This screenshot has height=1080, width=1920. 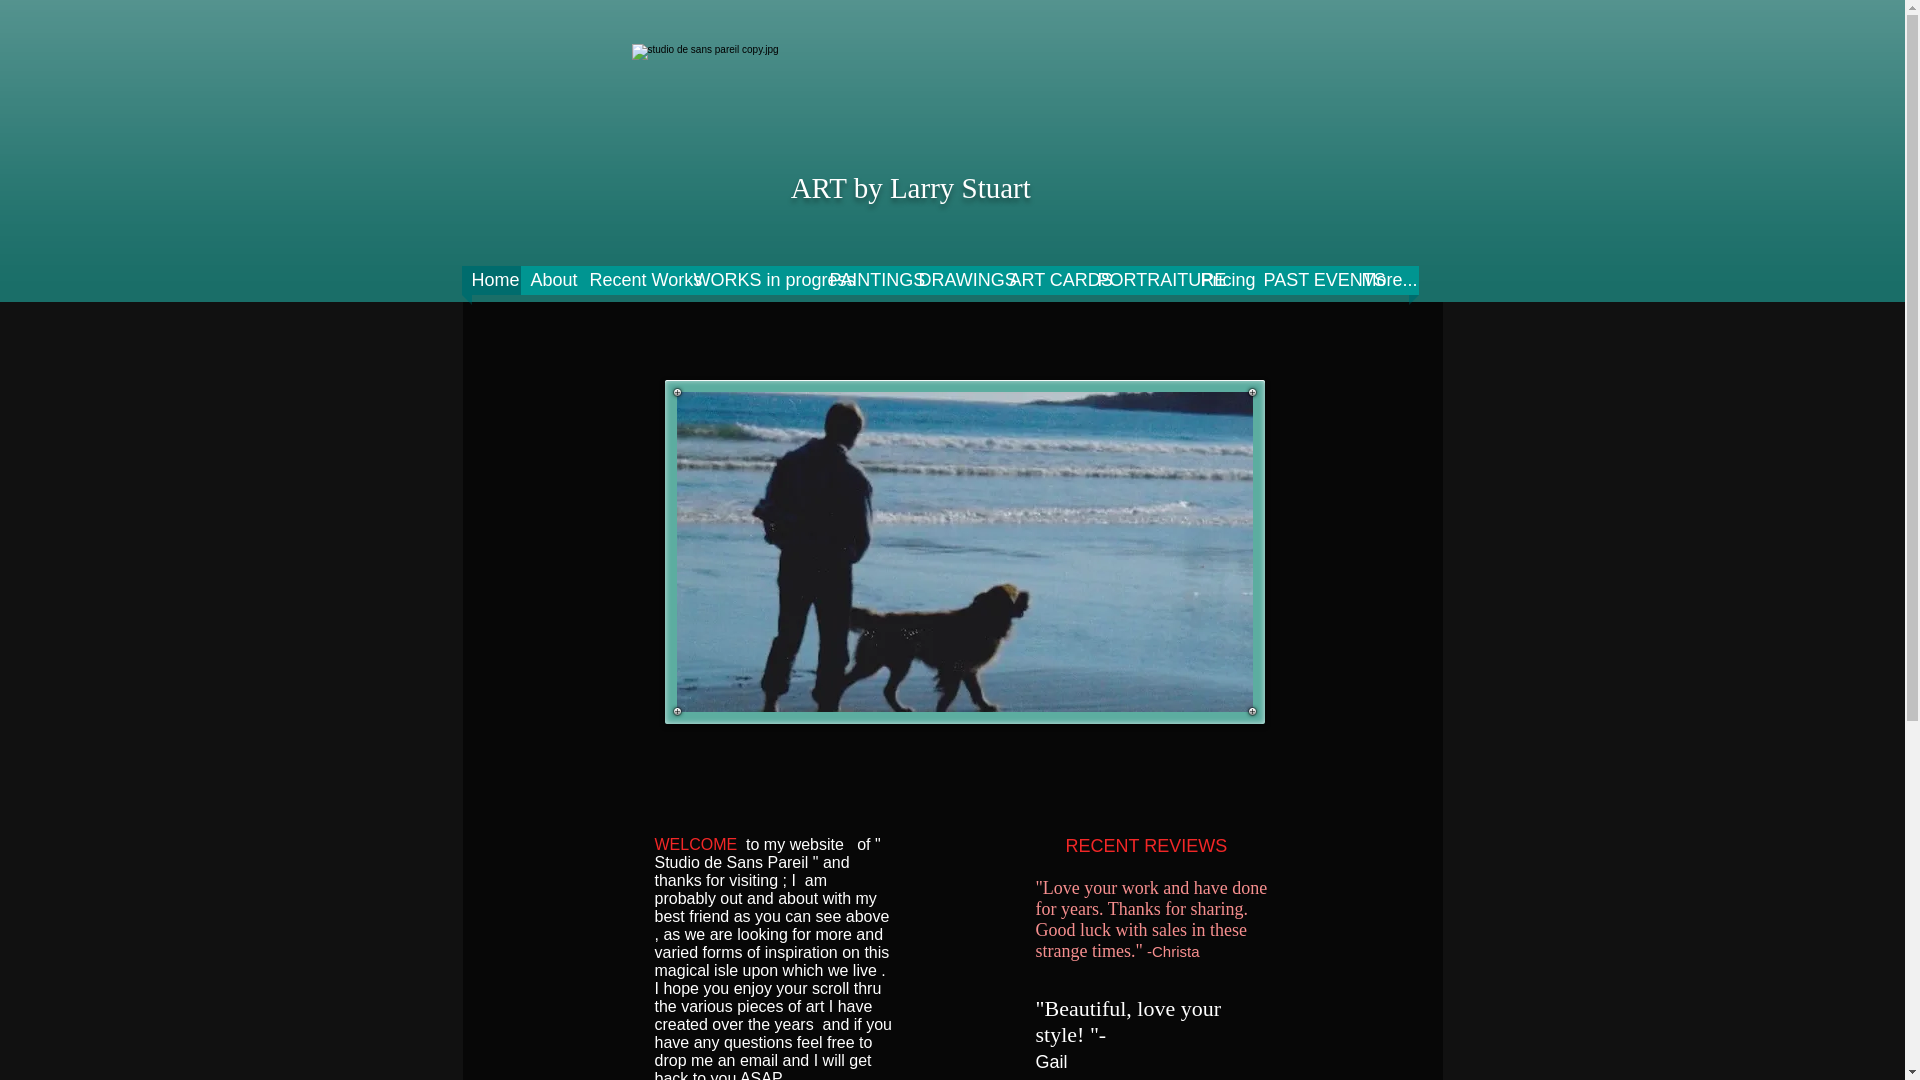 I want to click on Home, so click(x=491, y=280).